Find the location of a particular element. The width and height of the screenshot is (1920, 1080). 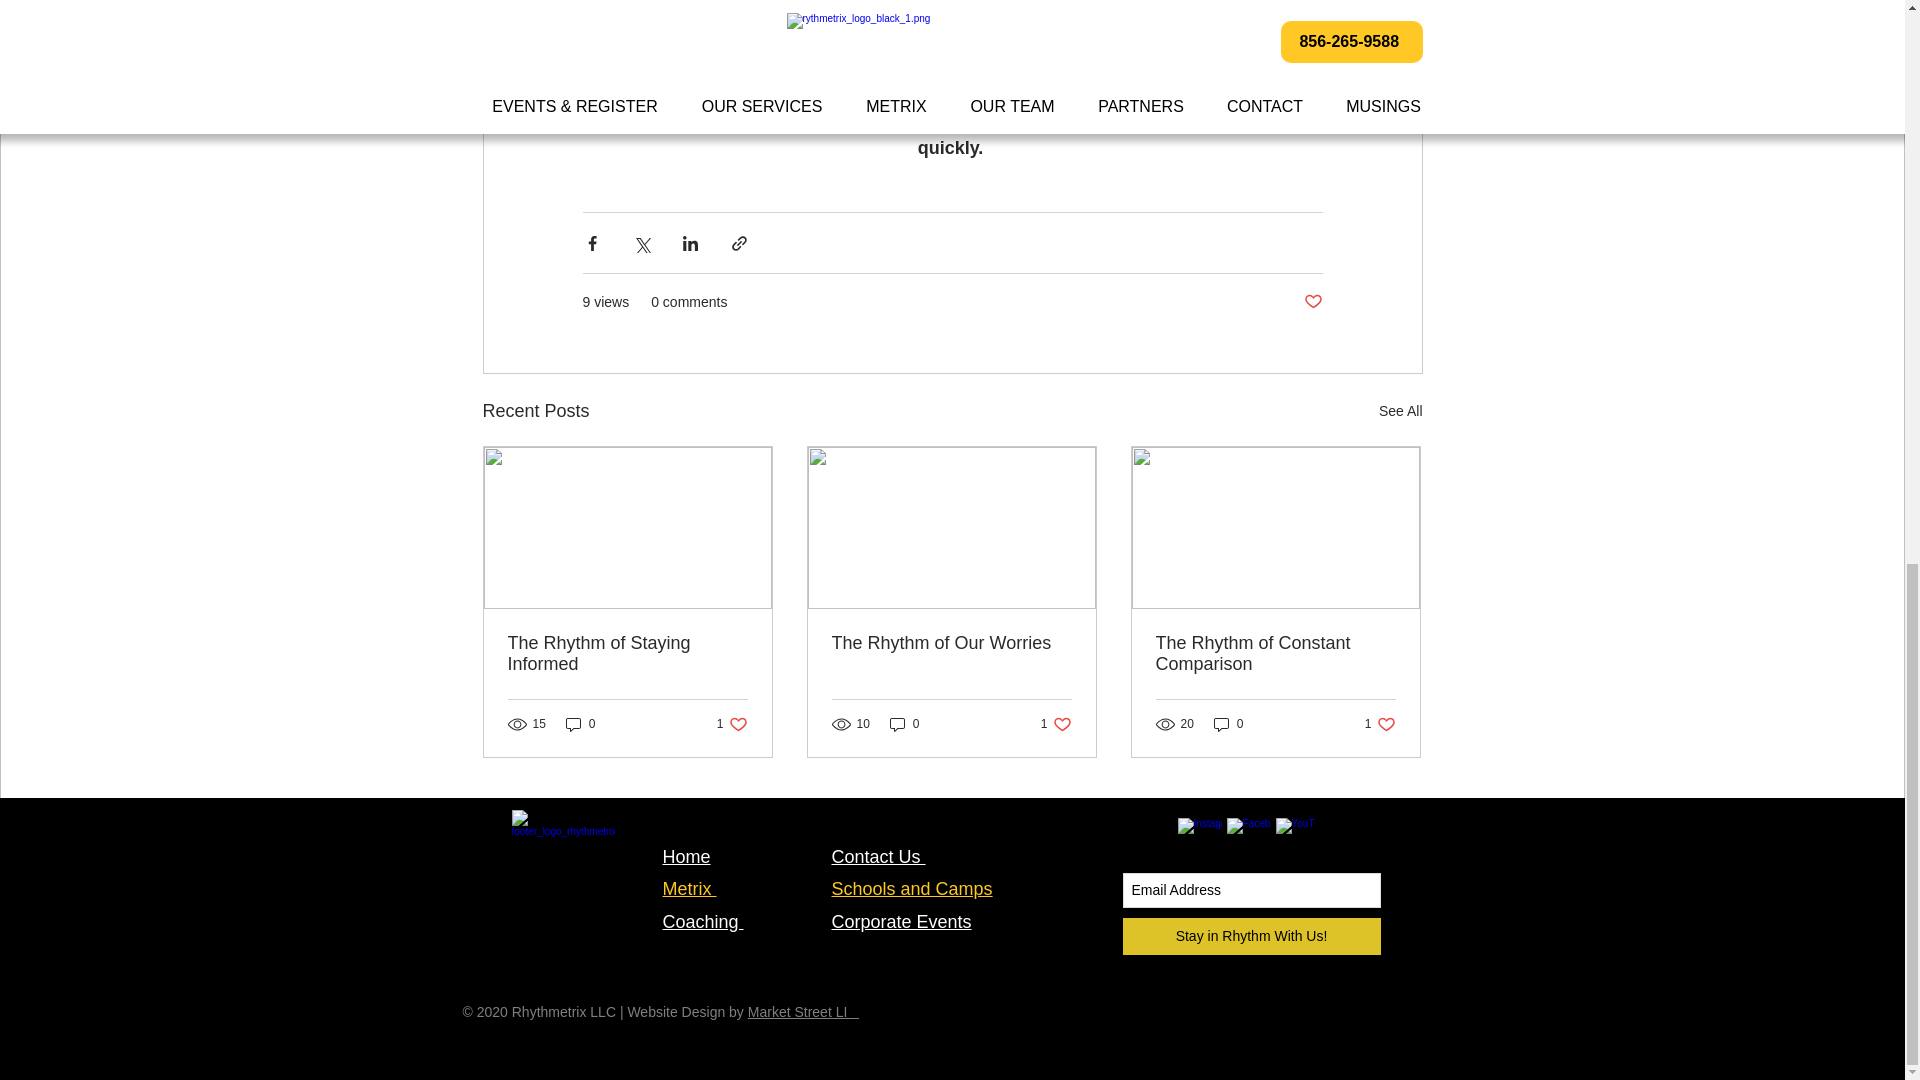

0 is located at coordinates (732, 723).